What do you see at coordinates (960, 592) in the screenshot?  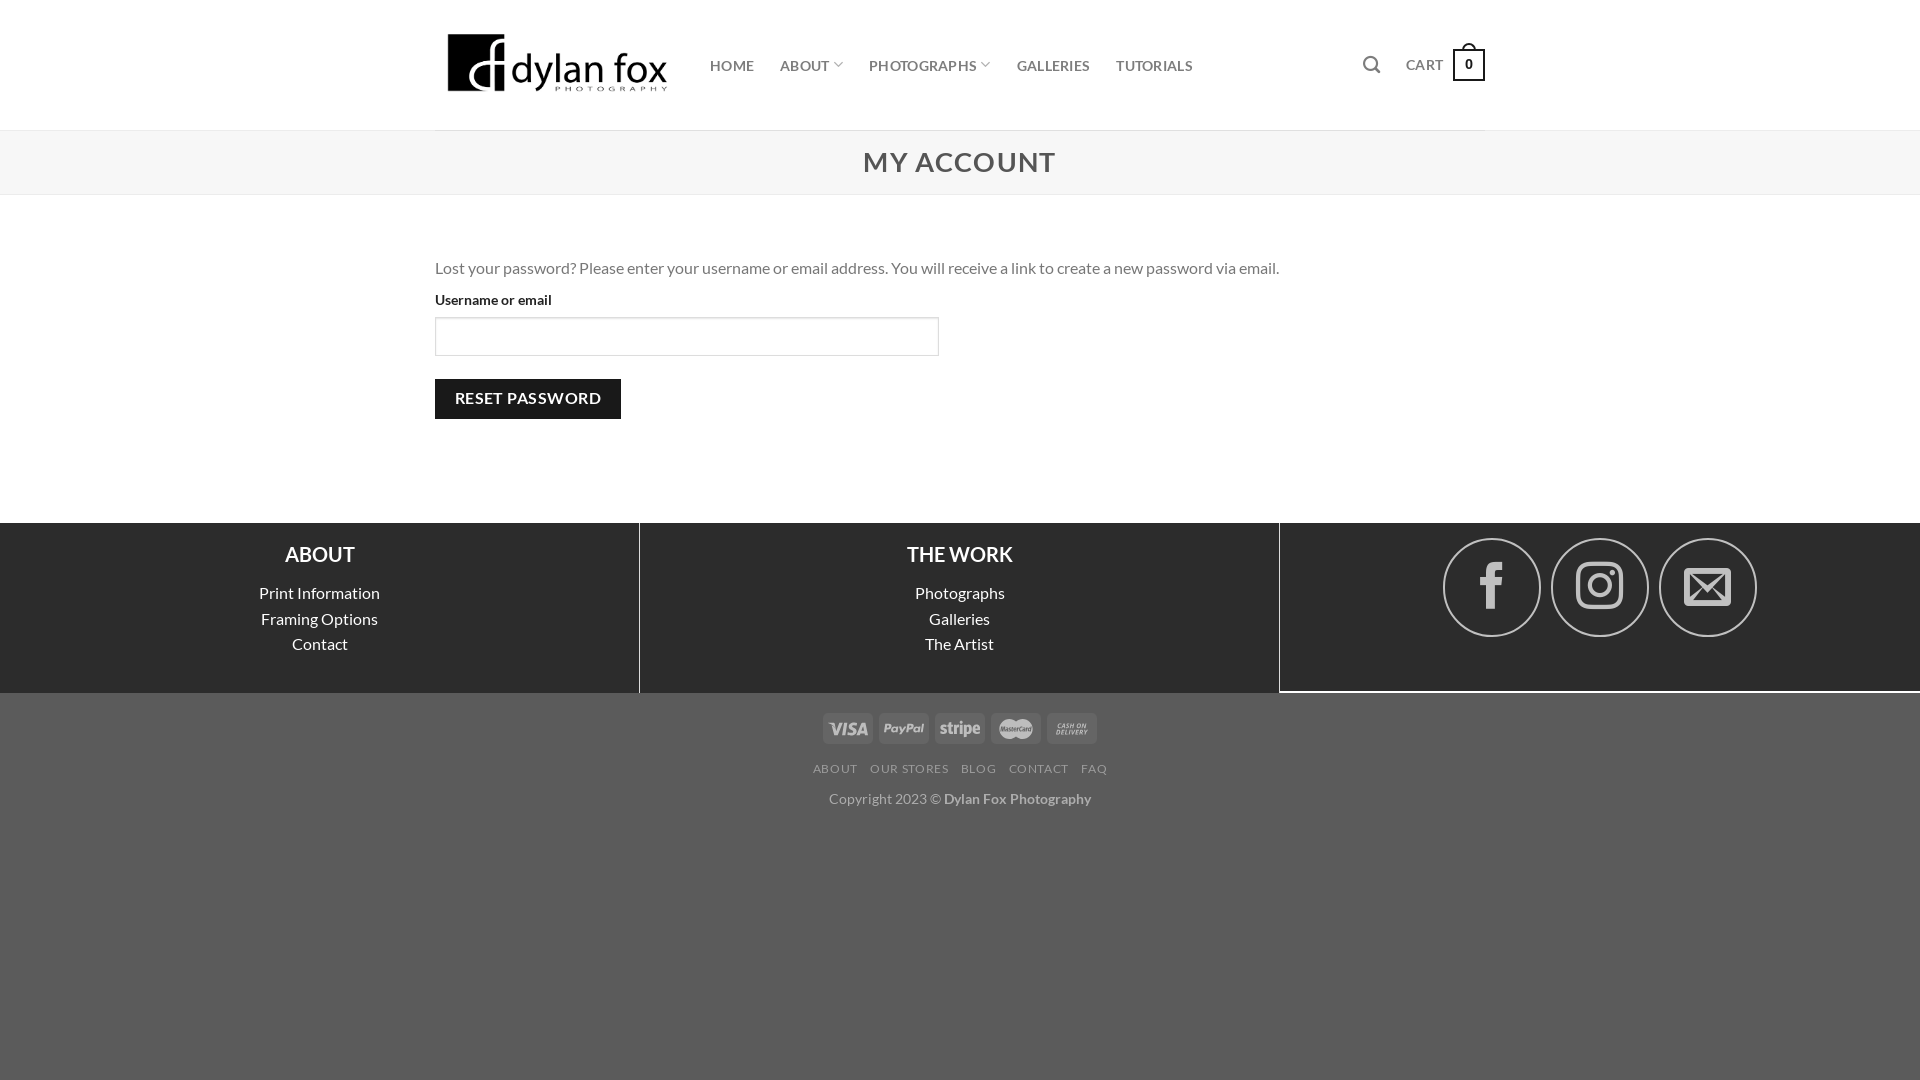 I see `Photographs` at bounding box center [960, 592].